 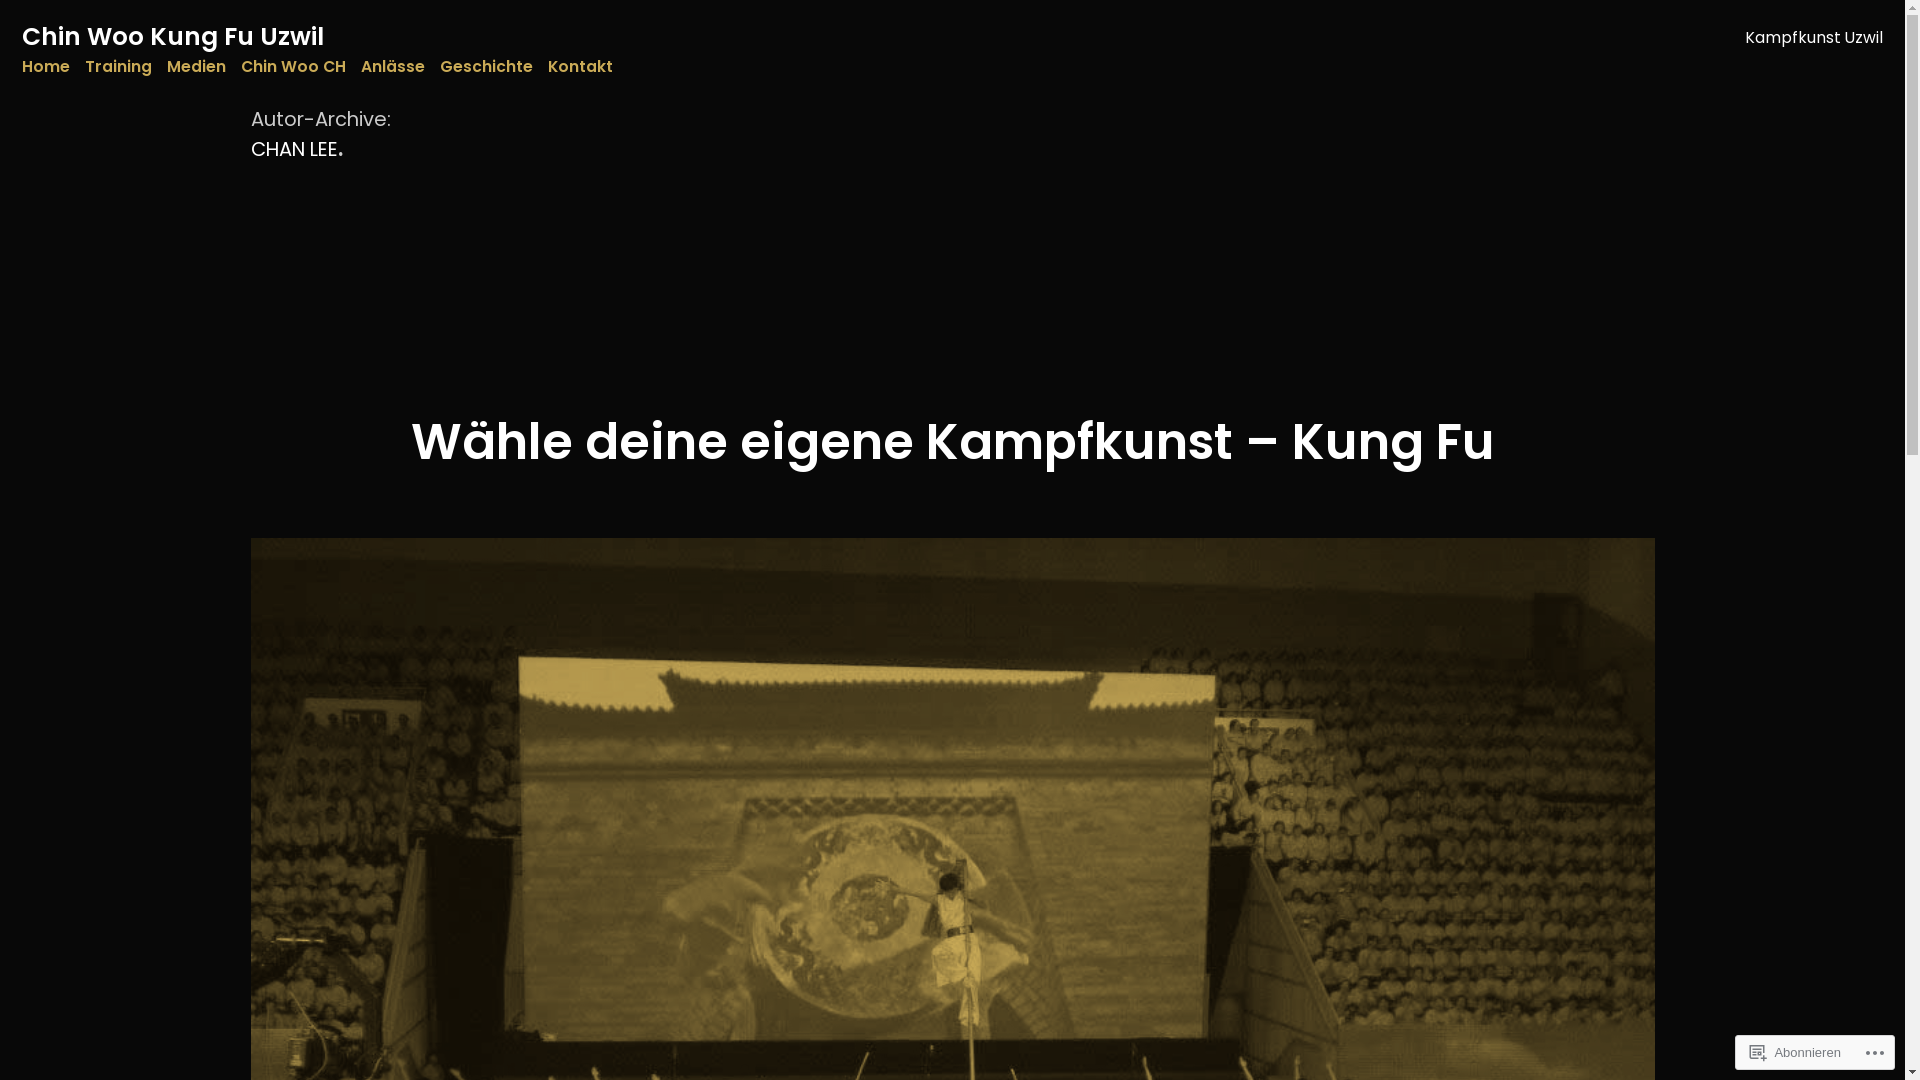 I want to click on Home, so click(x=46, y=66).